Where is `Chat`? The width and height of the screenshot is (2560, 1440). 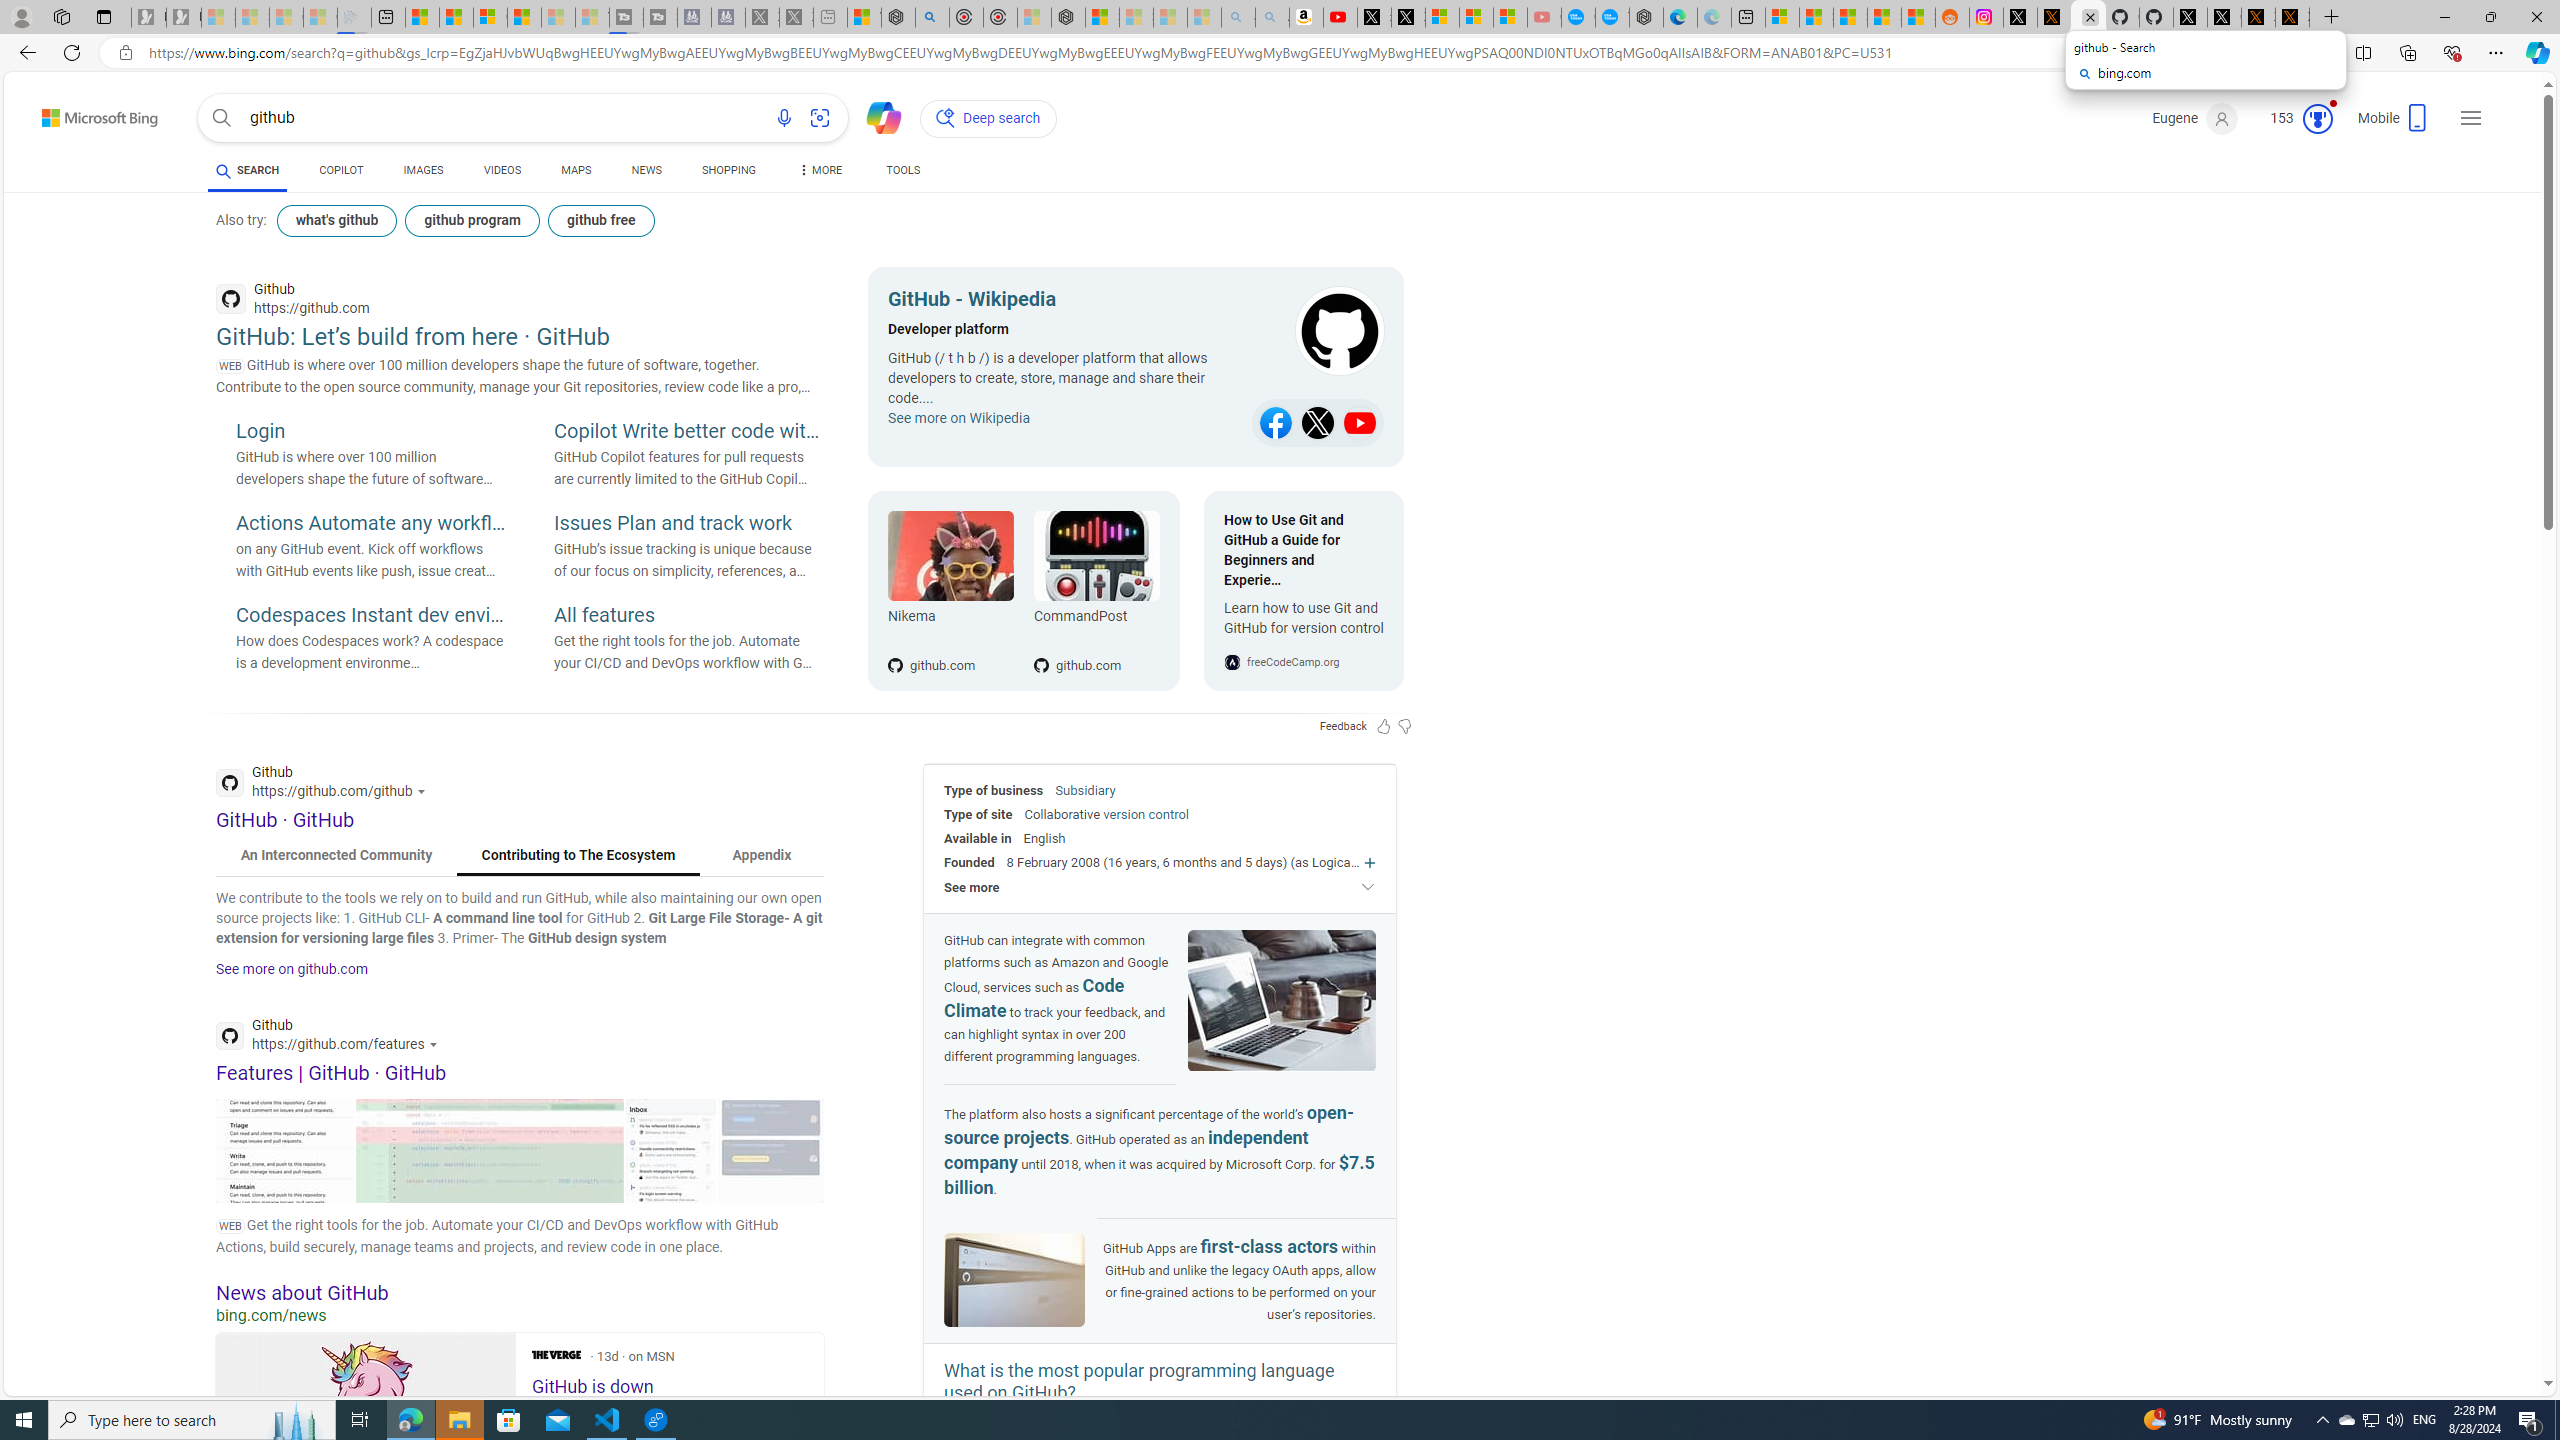 Chat is located at coordinates (875, 116).